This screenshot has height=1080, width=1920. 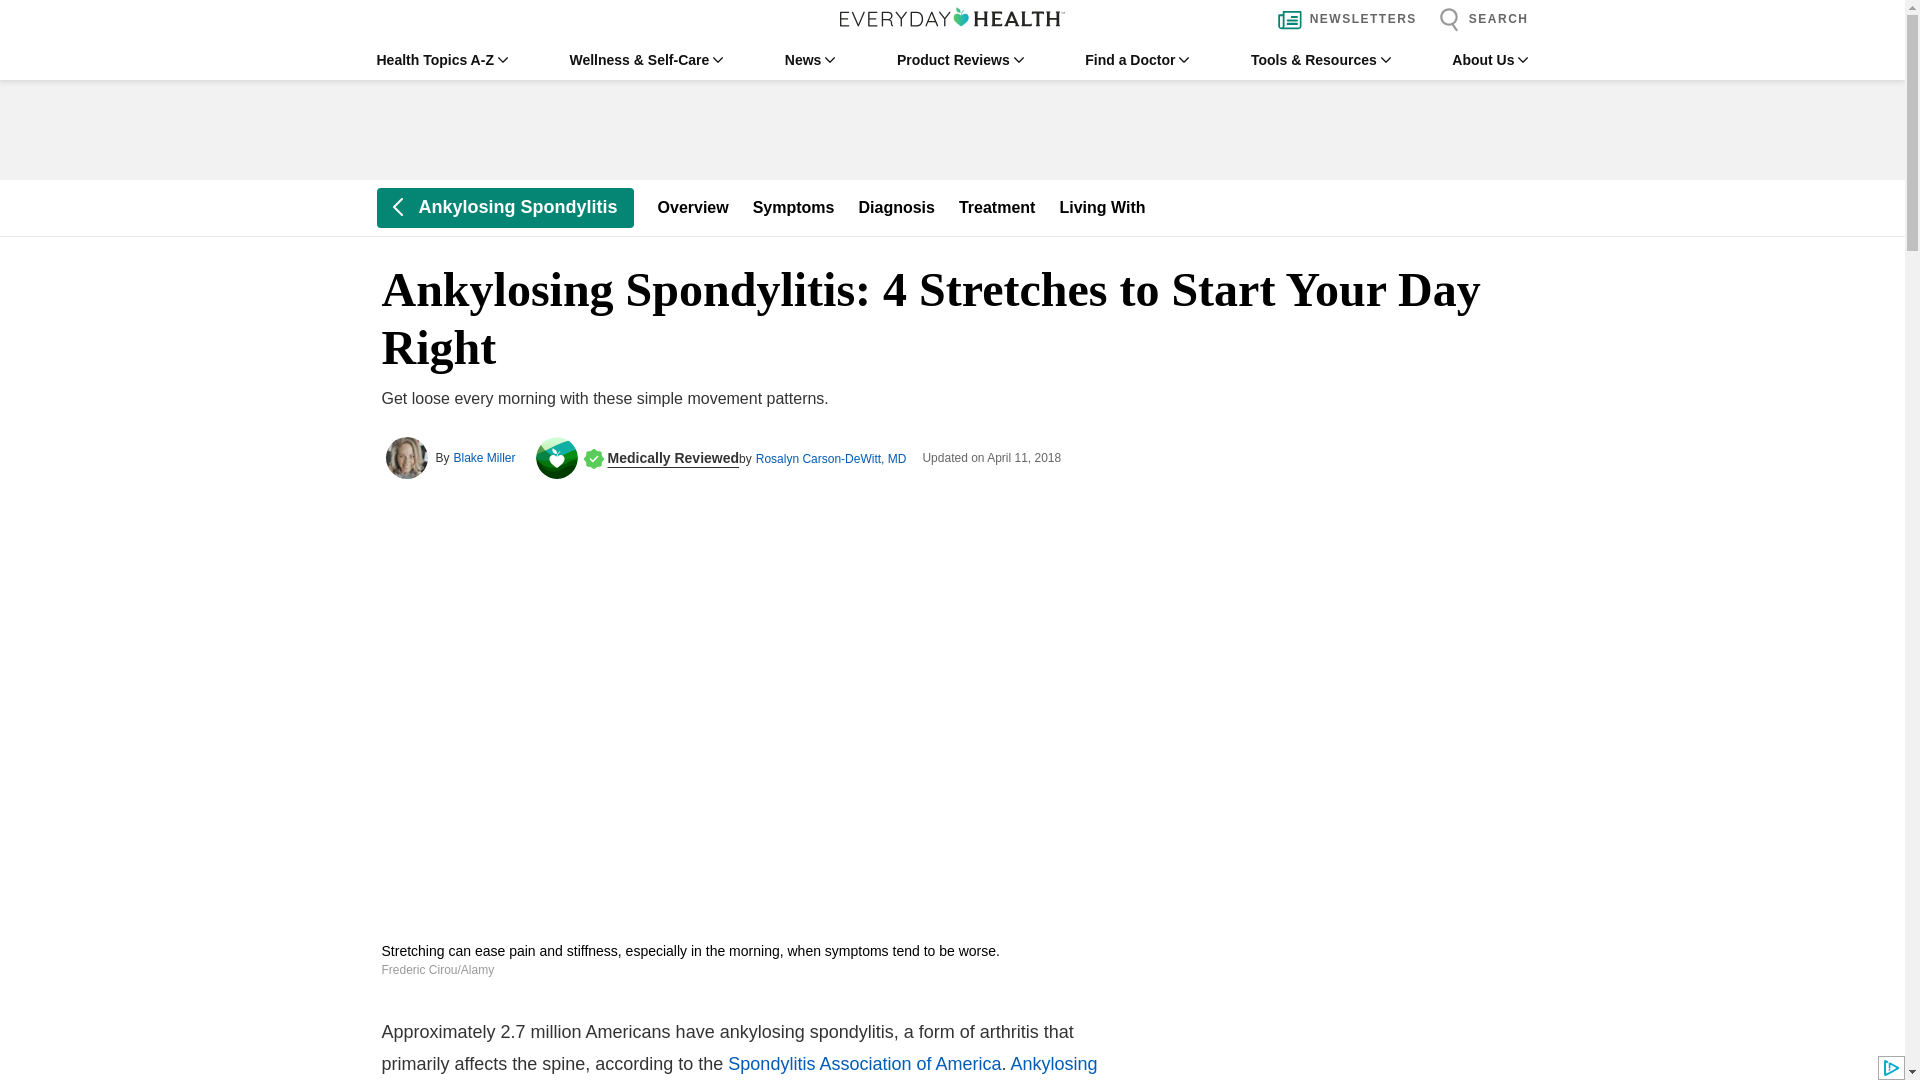 I want to click on SEARCH, so click(x=1478, y=20).